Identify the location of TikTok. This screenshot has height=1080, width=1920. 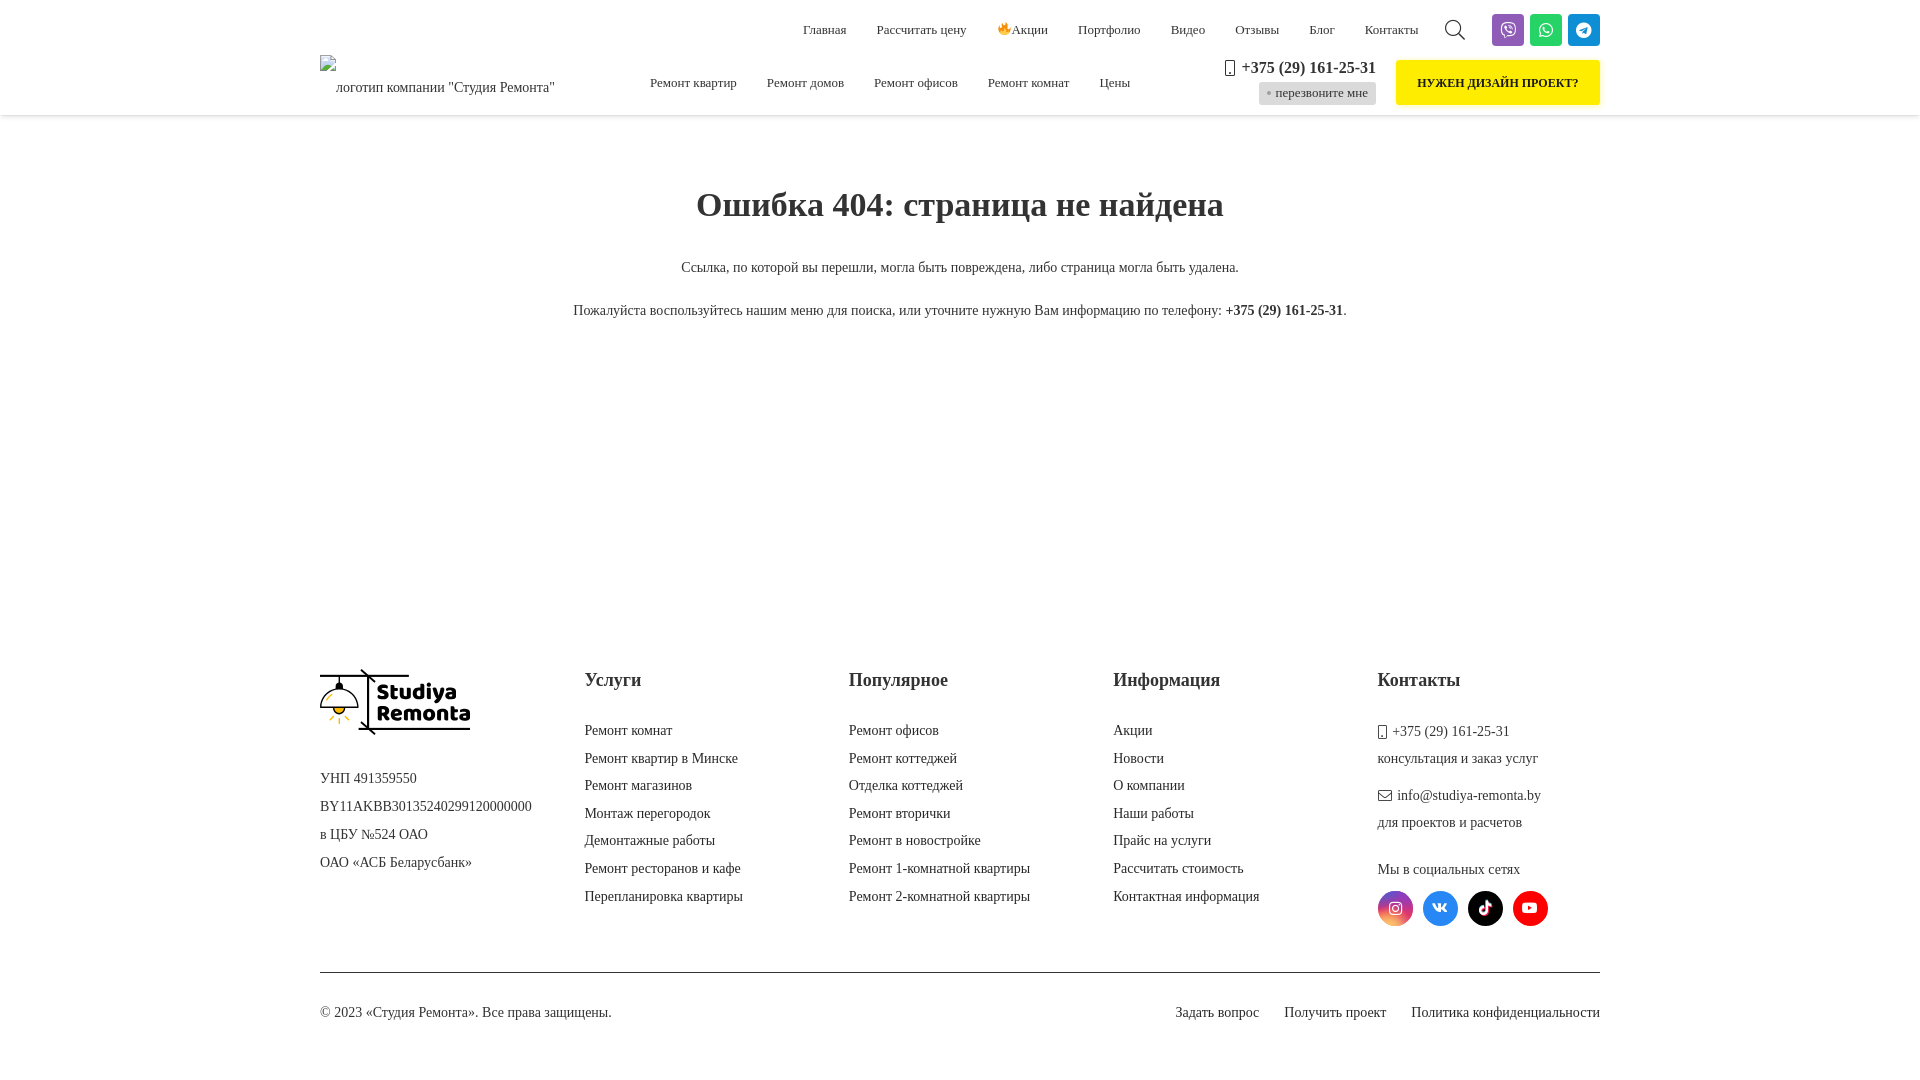
(1486, 908).